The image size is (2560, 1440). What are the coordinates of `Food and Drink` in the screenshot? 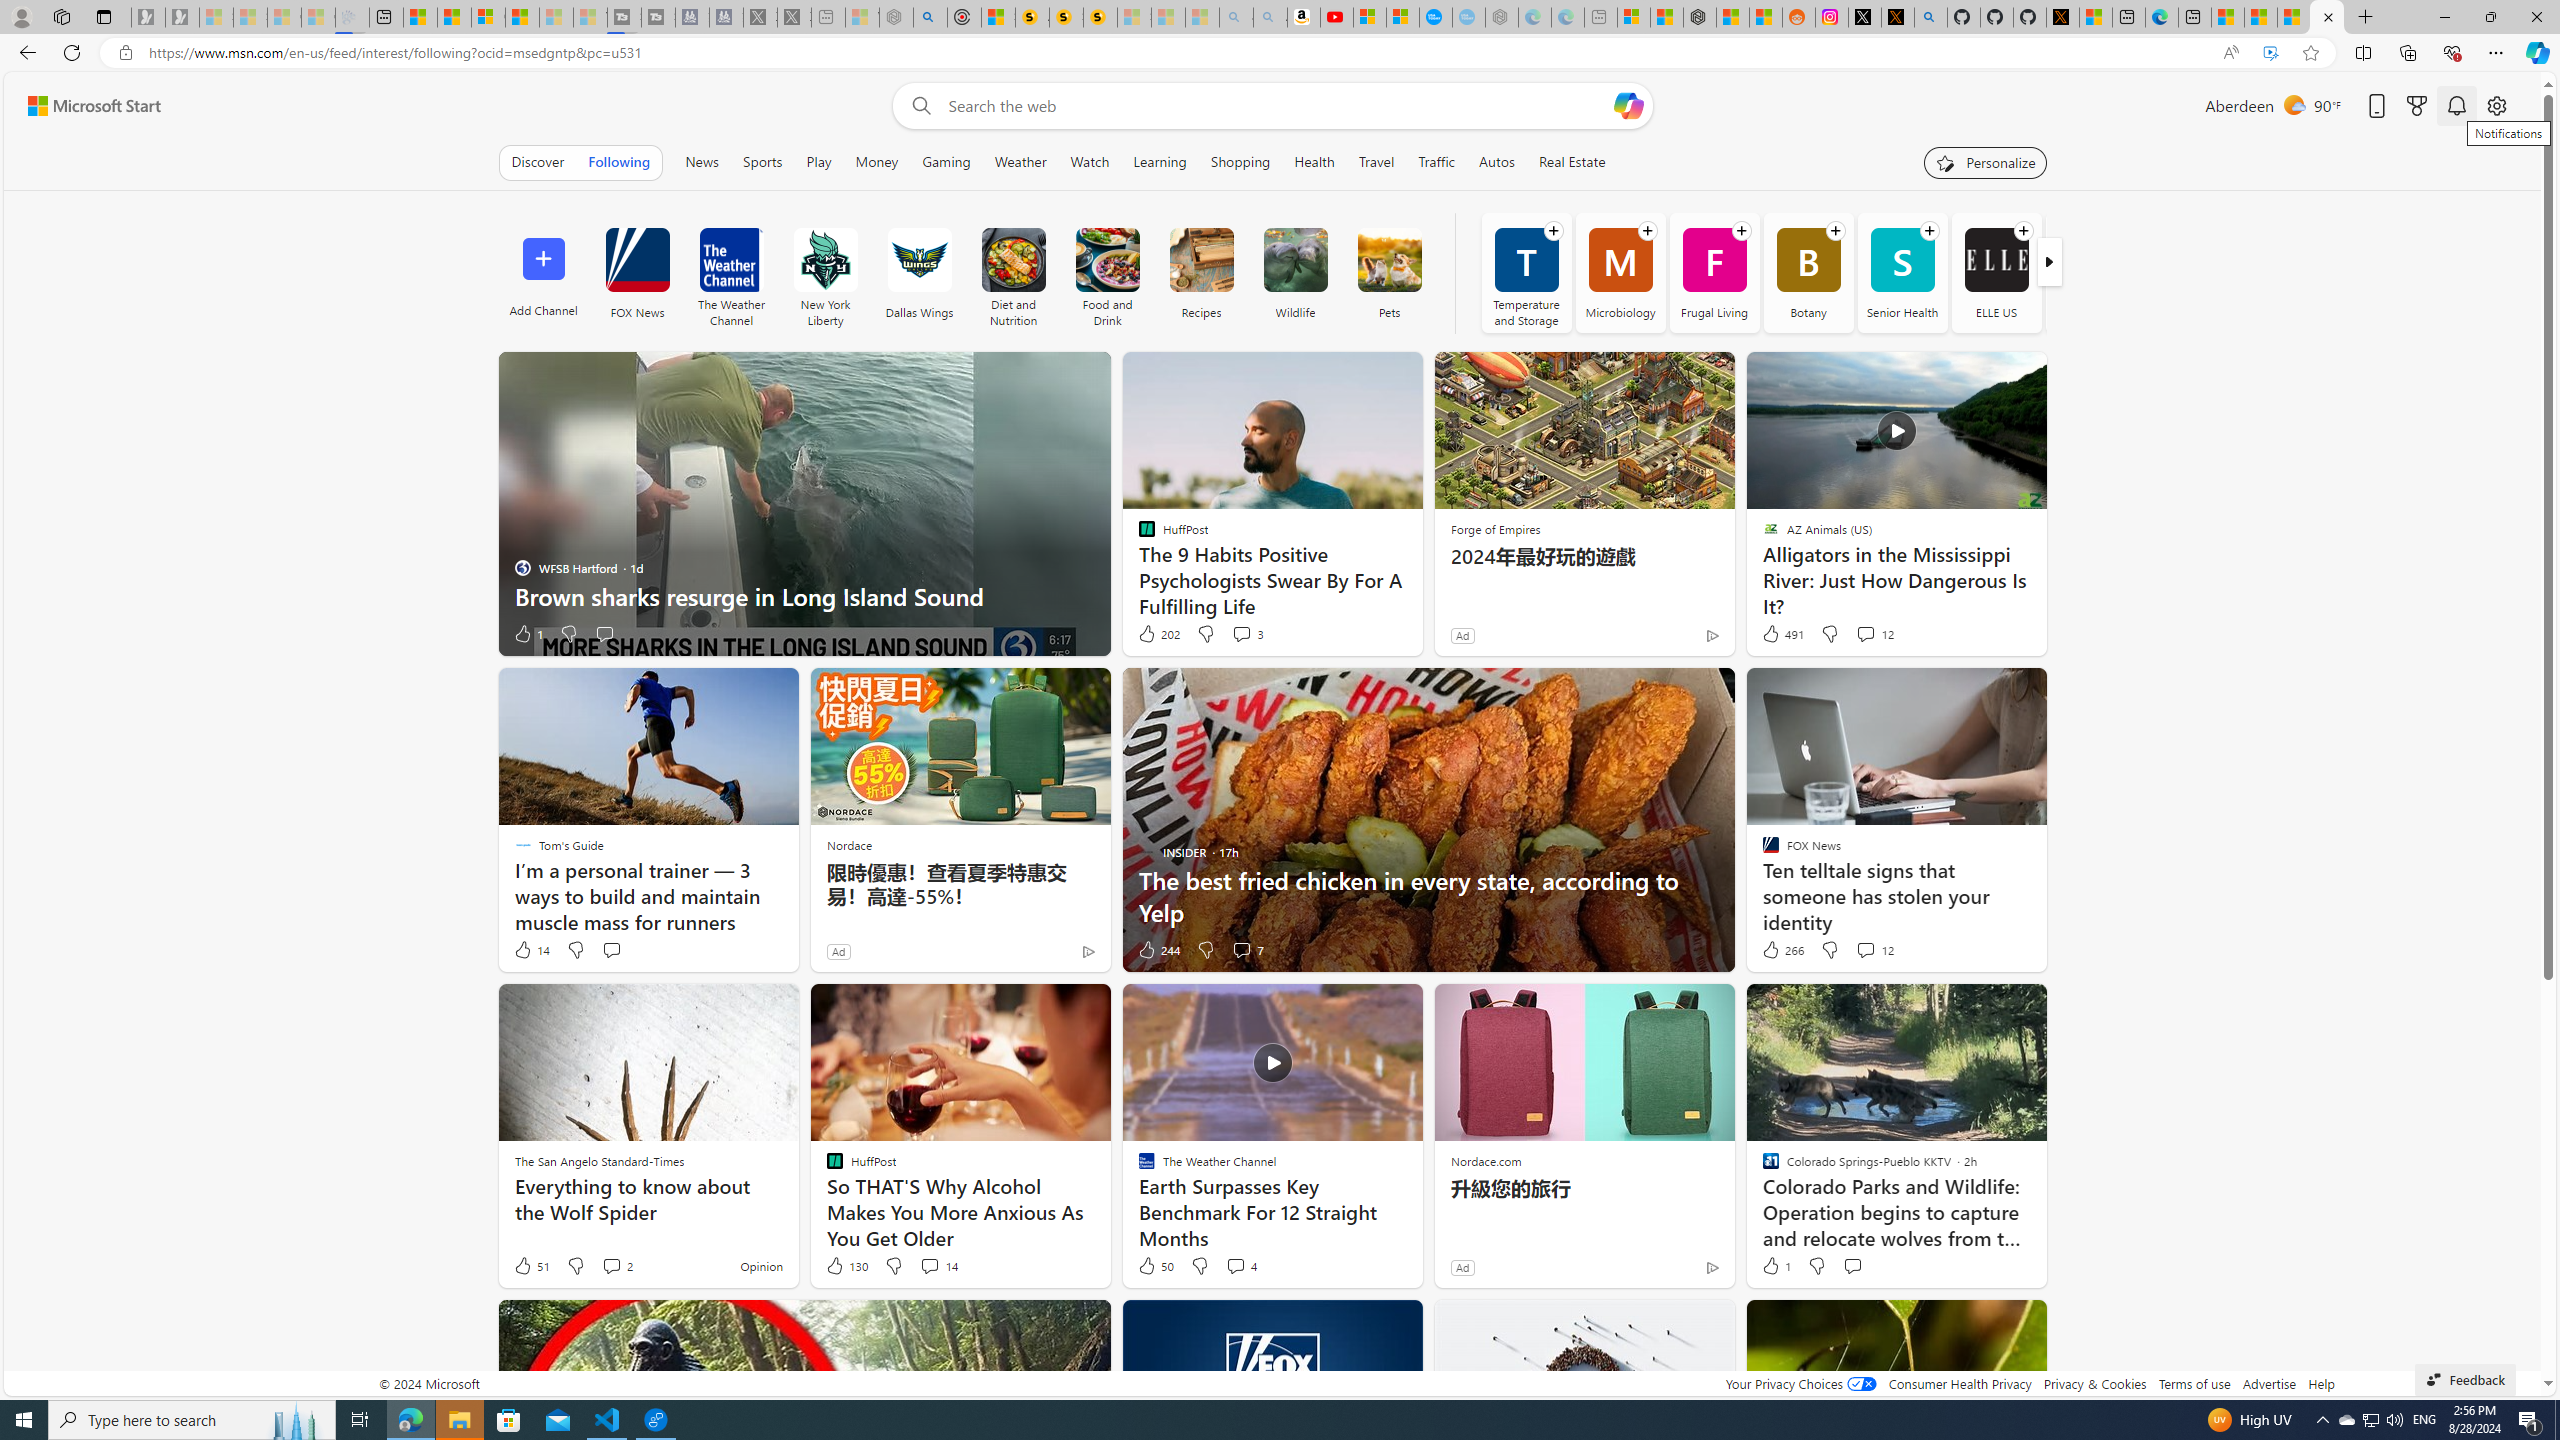 It's located at (1107, 272).